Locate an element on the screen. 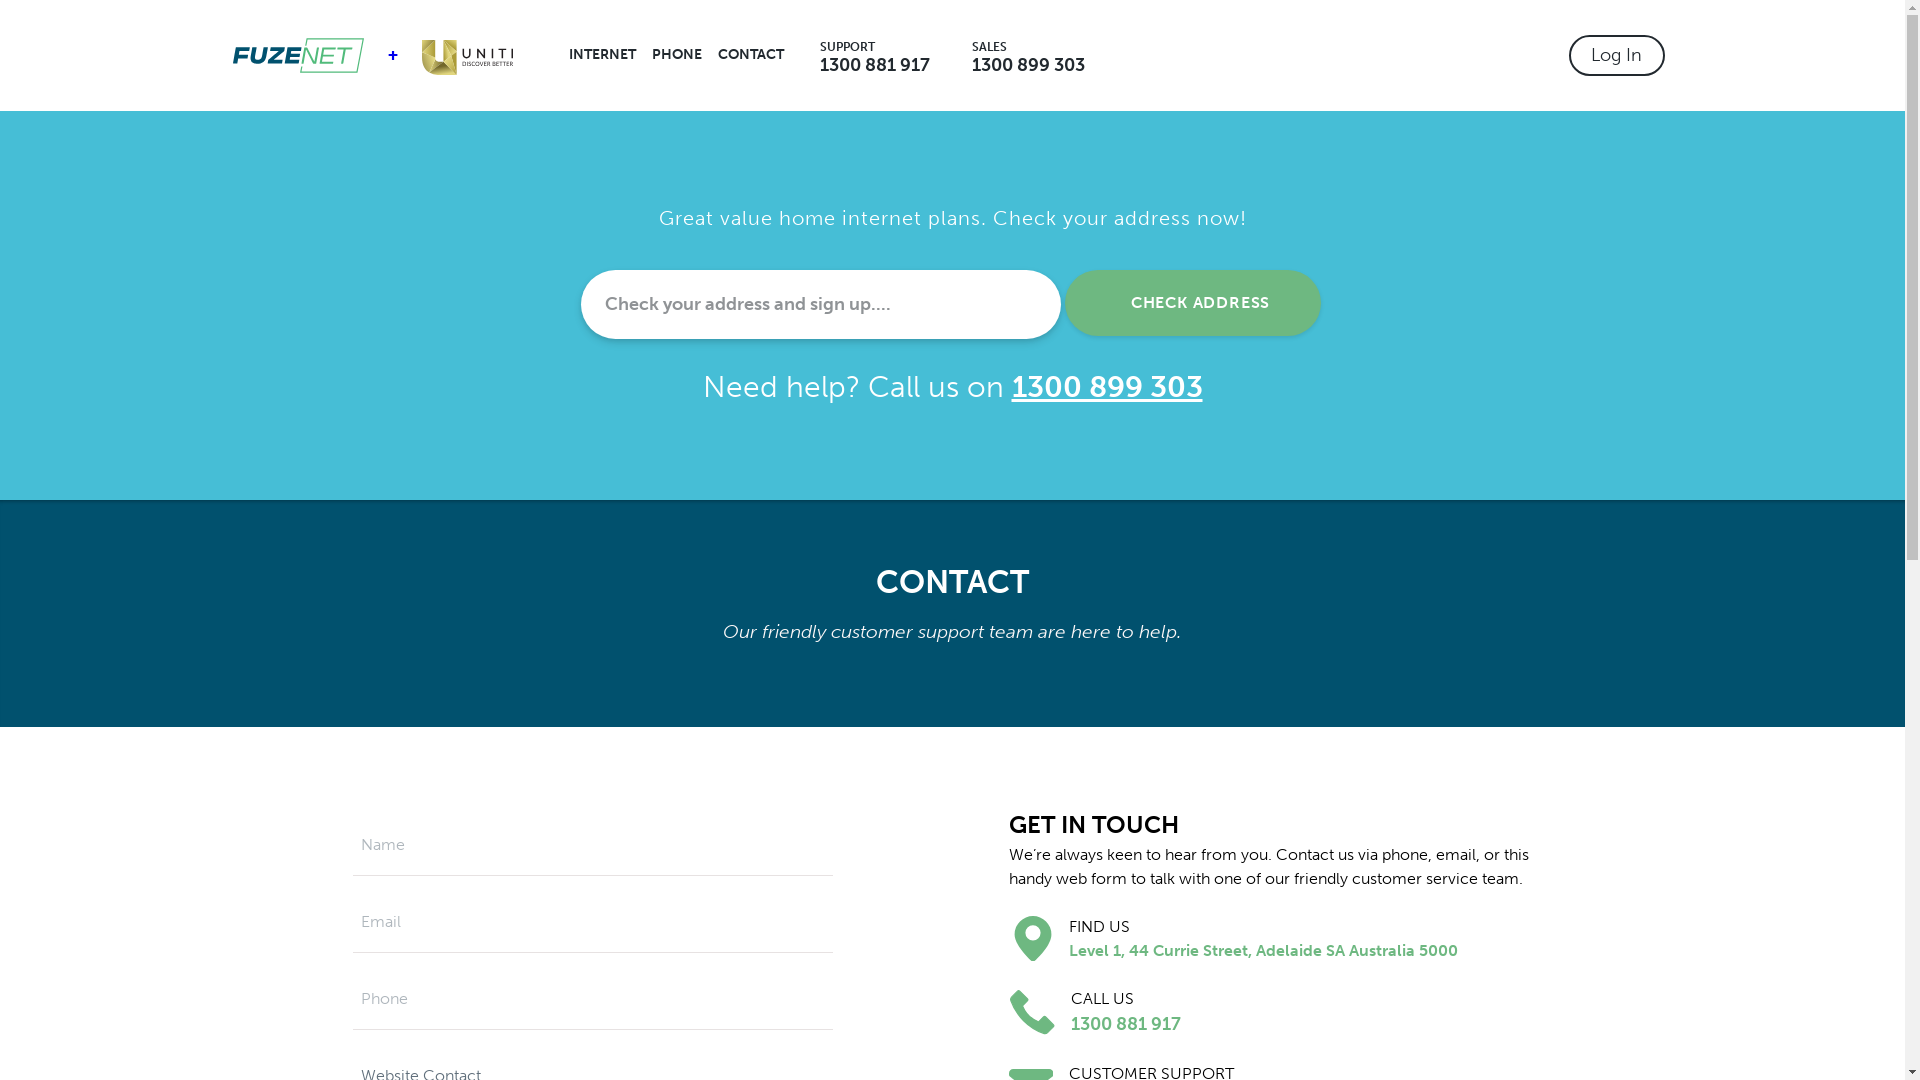 The height and width of the screenshot is (1080, 1920). CONTACT is located at coordinates (751, 55).